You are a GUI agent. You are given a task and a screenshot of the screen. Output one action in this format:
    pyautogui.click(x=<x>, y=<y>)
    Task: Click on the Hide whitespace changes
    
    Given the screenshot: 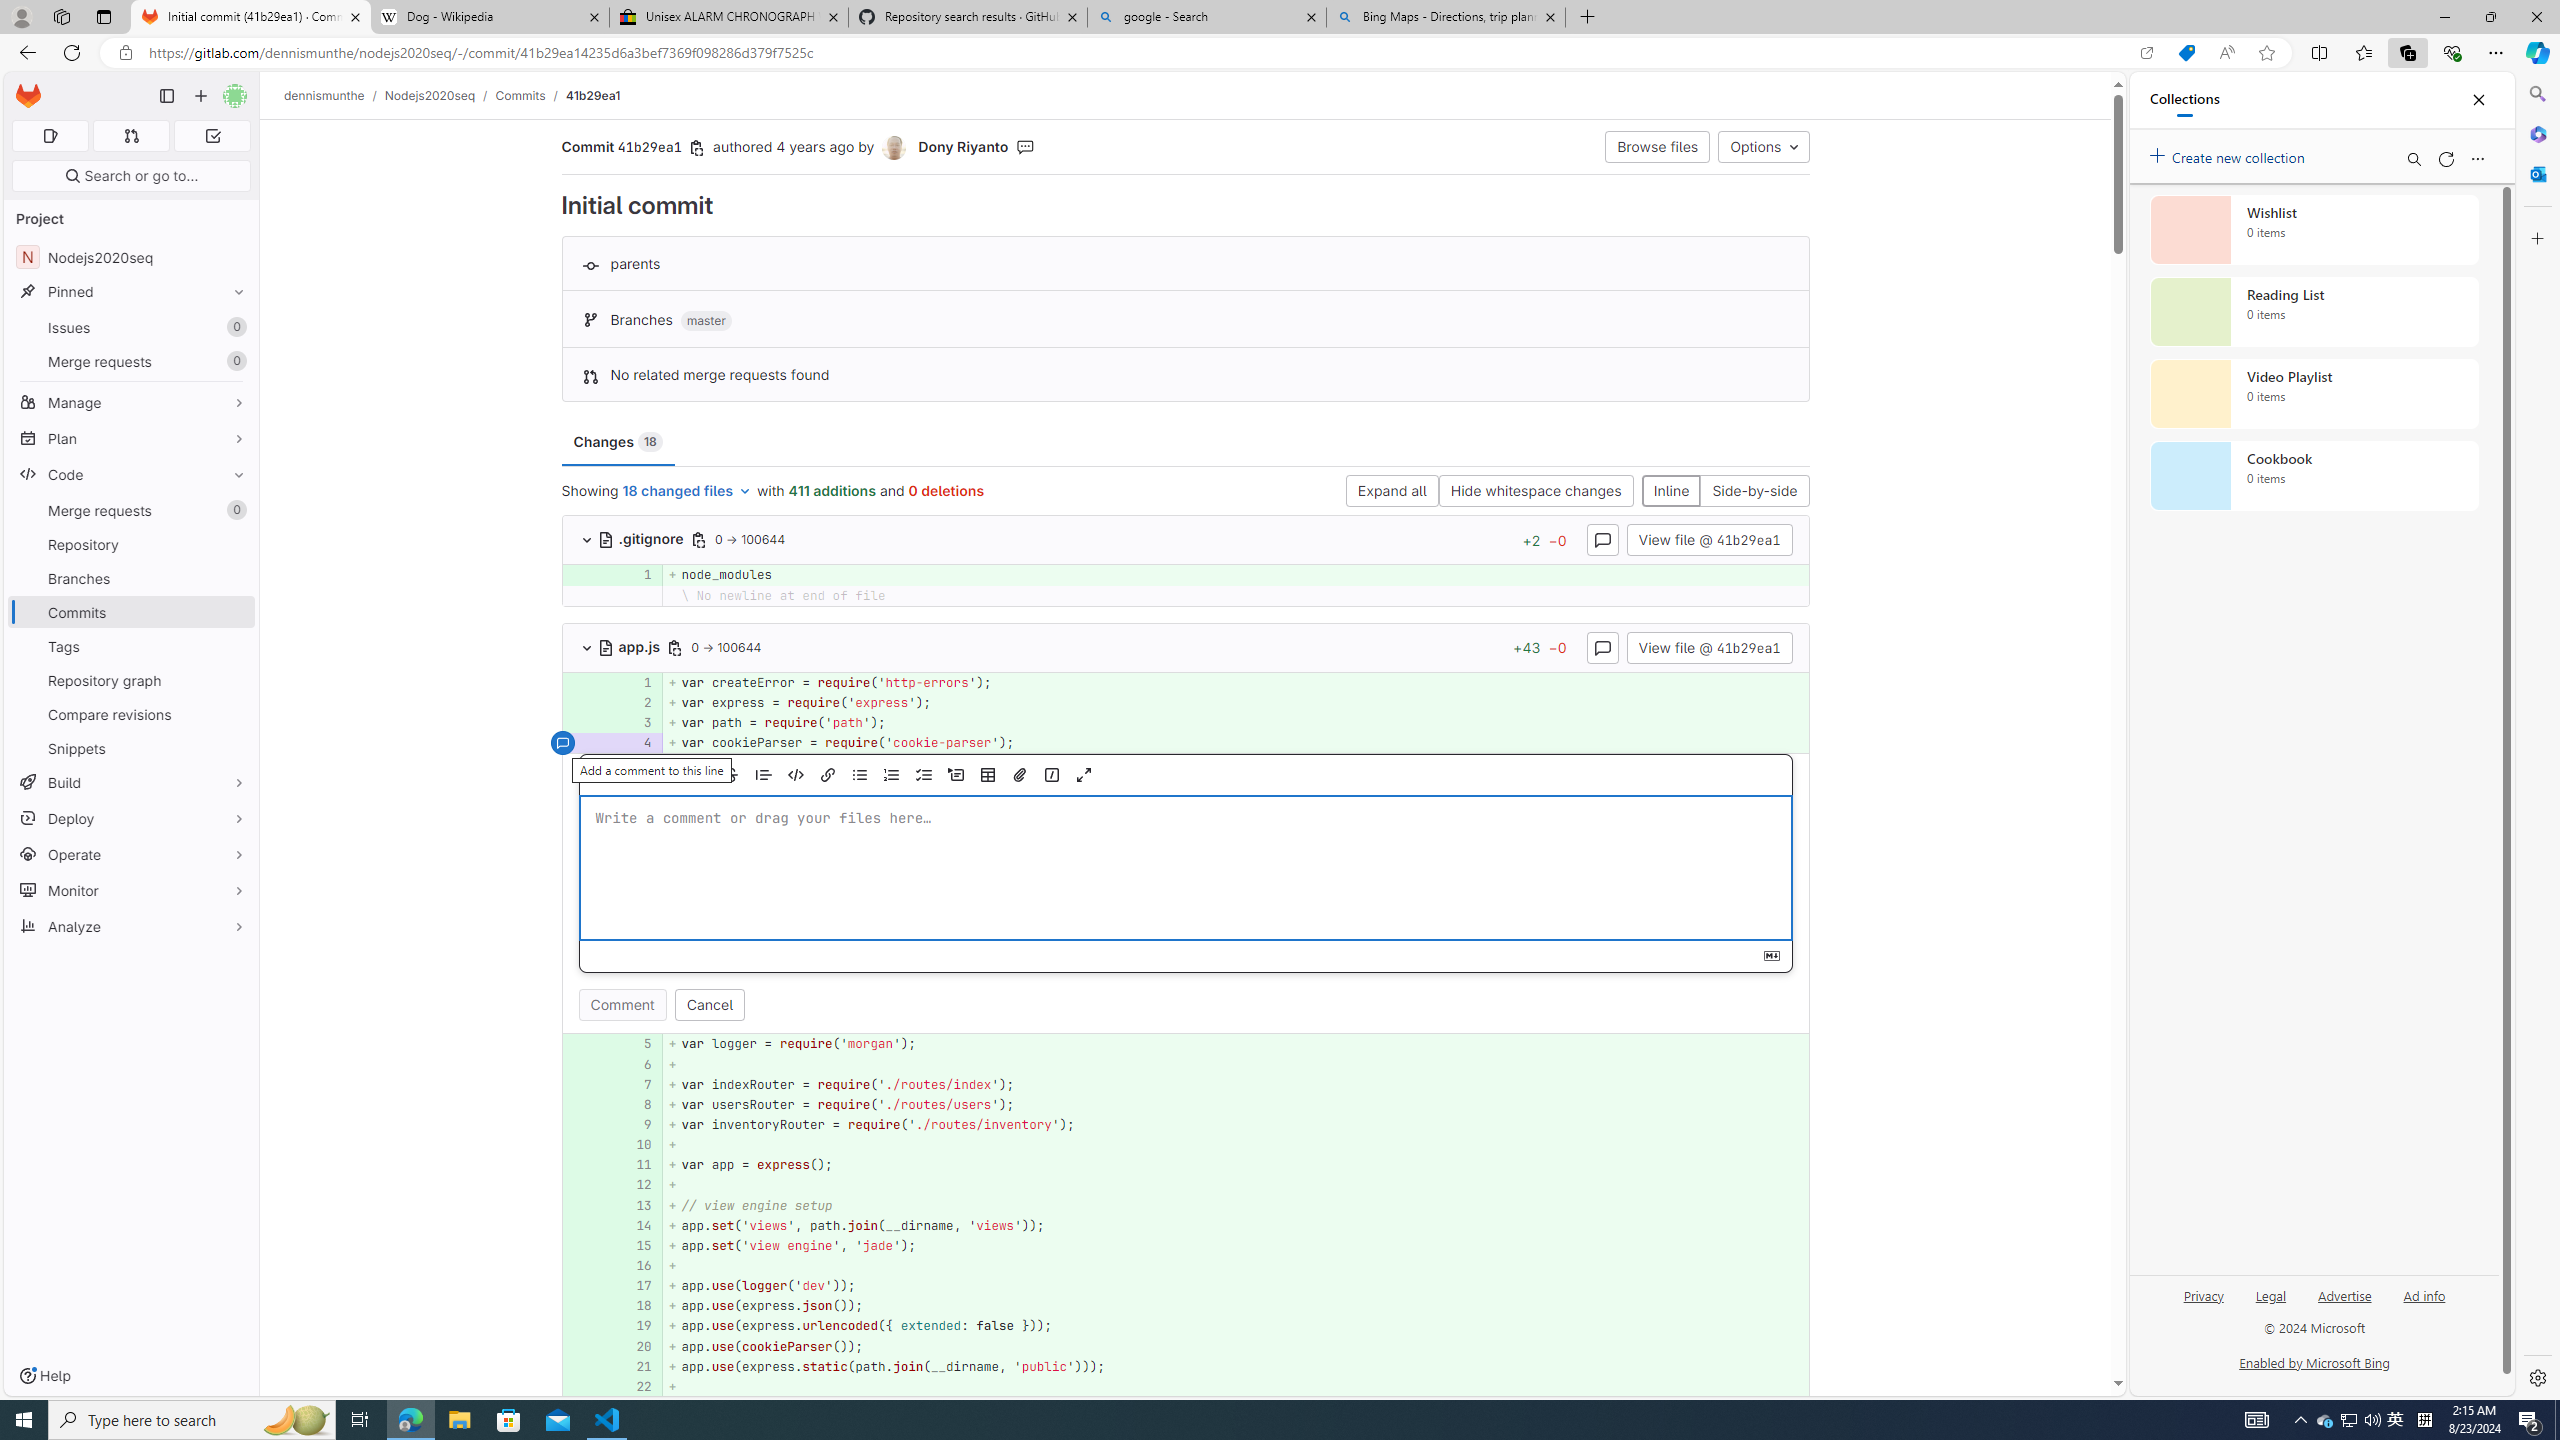 What is the action you would take?
    pyautogui.click(x=1536, y=492)
    